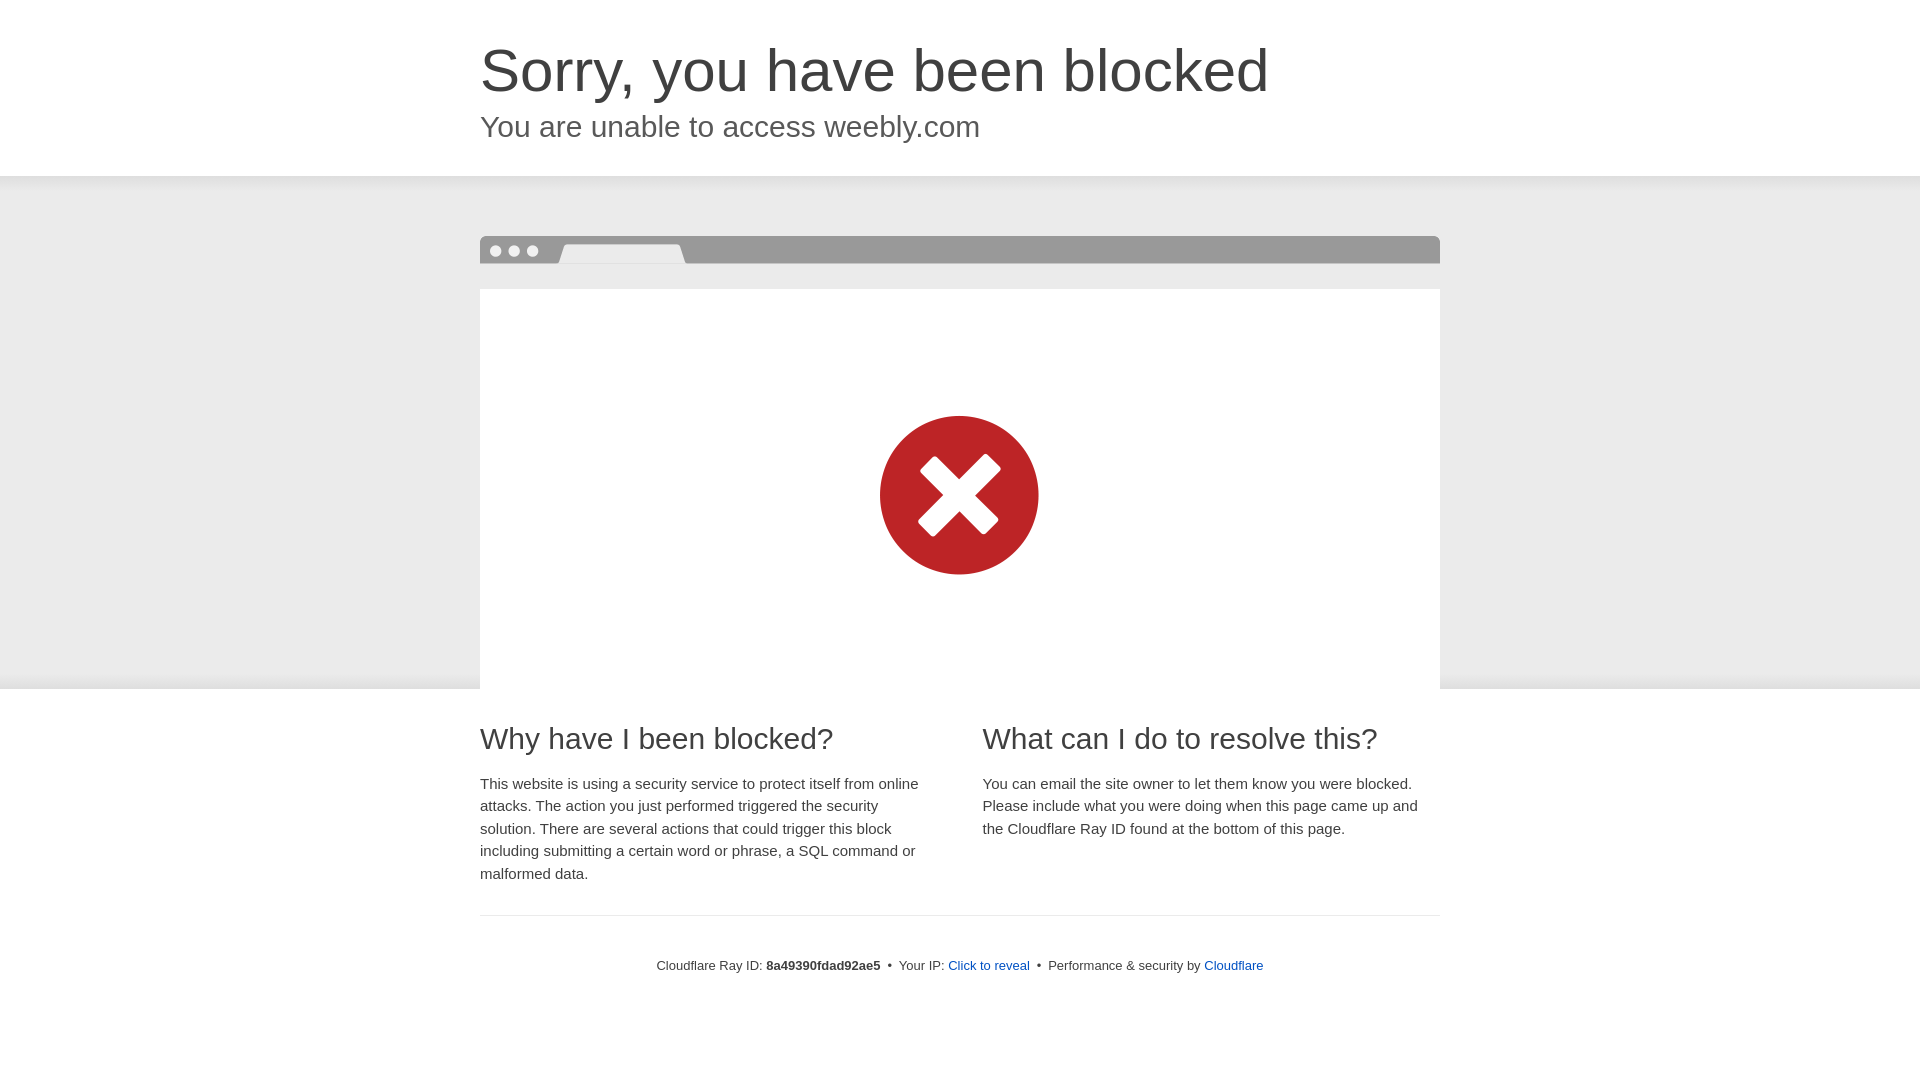 Image resolution: width=1920 pixels, height=1080 pixels. What do you see at coordinates (1233, 965) in the screenshot?
I see `Cloudflare` at bounding box center [1233, 965].